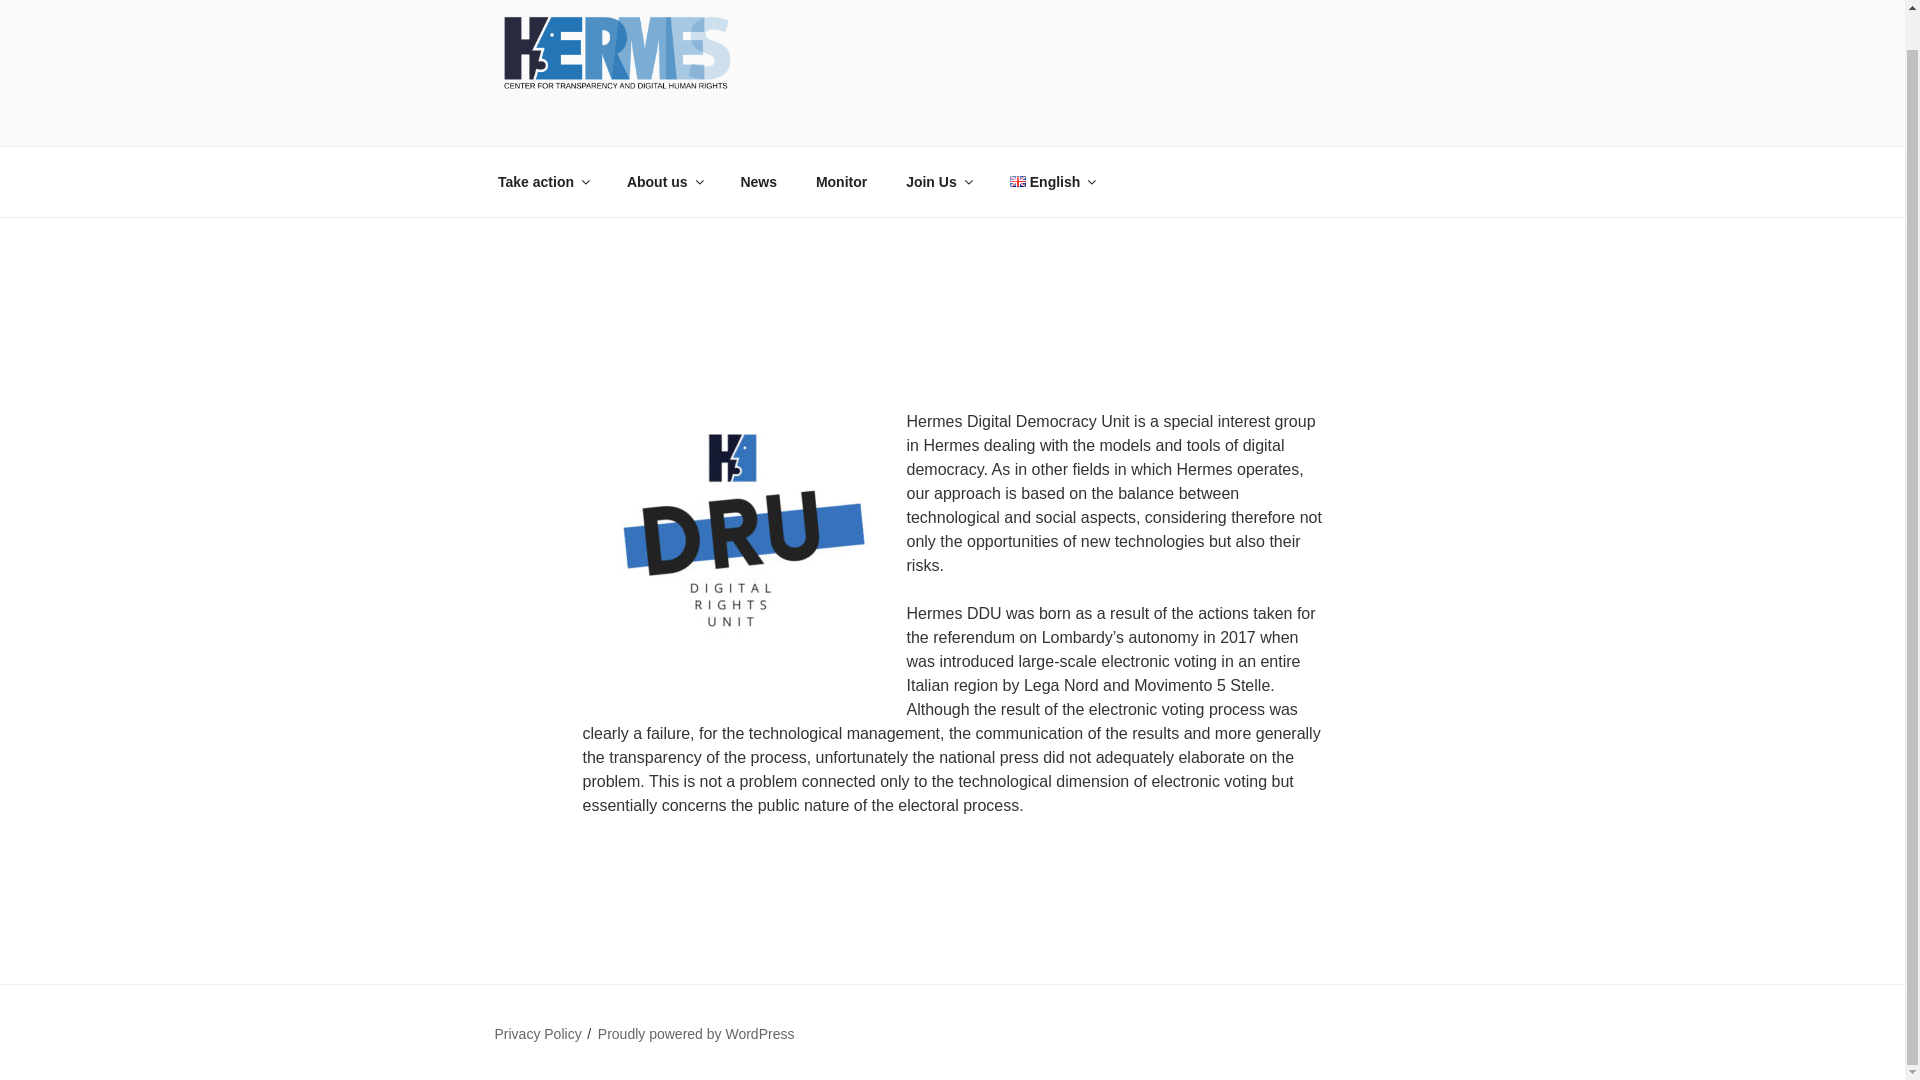 This screenshot has height=1080, width=1920. Describe the element at coordinates (696, 1034) in the screenshot. I see `Proudly powered by WordPress` at that location.